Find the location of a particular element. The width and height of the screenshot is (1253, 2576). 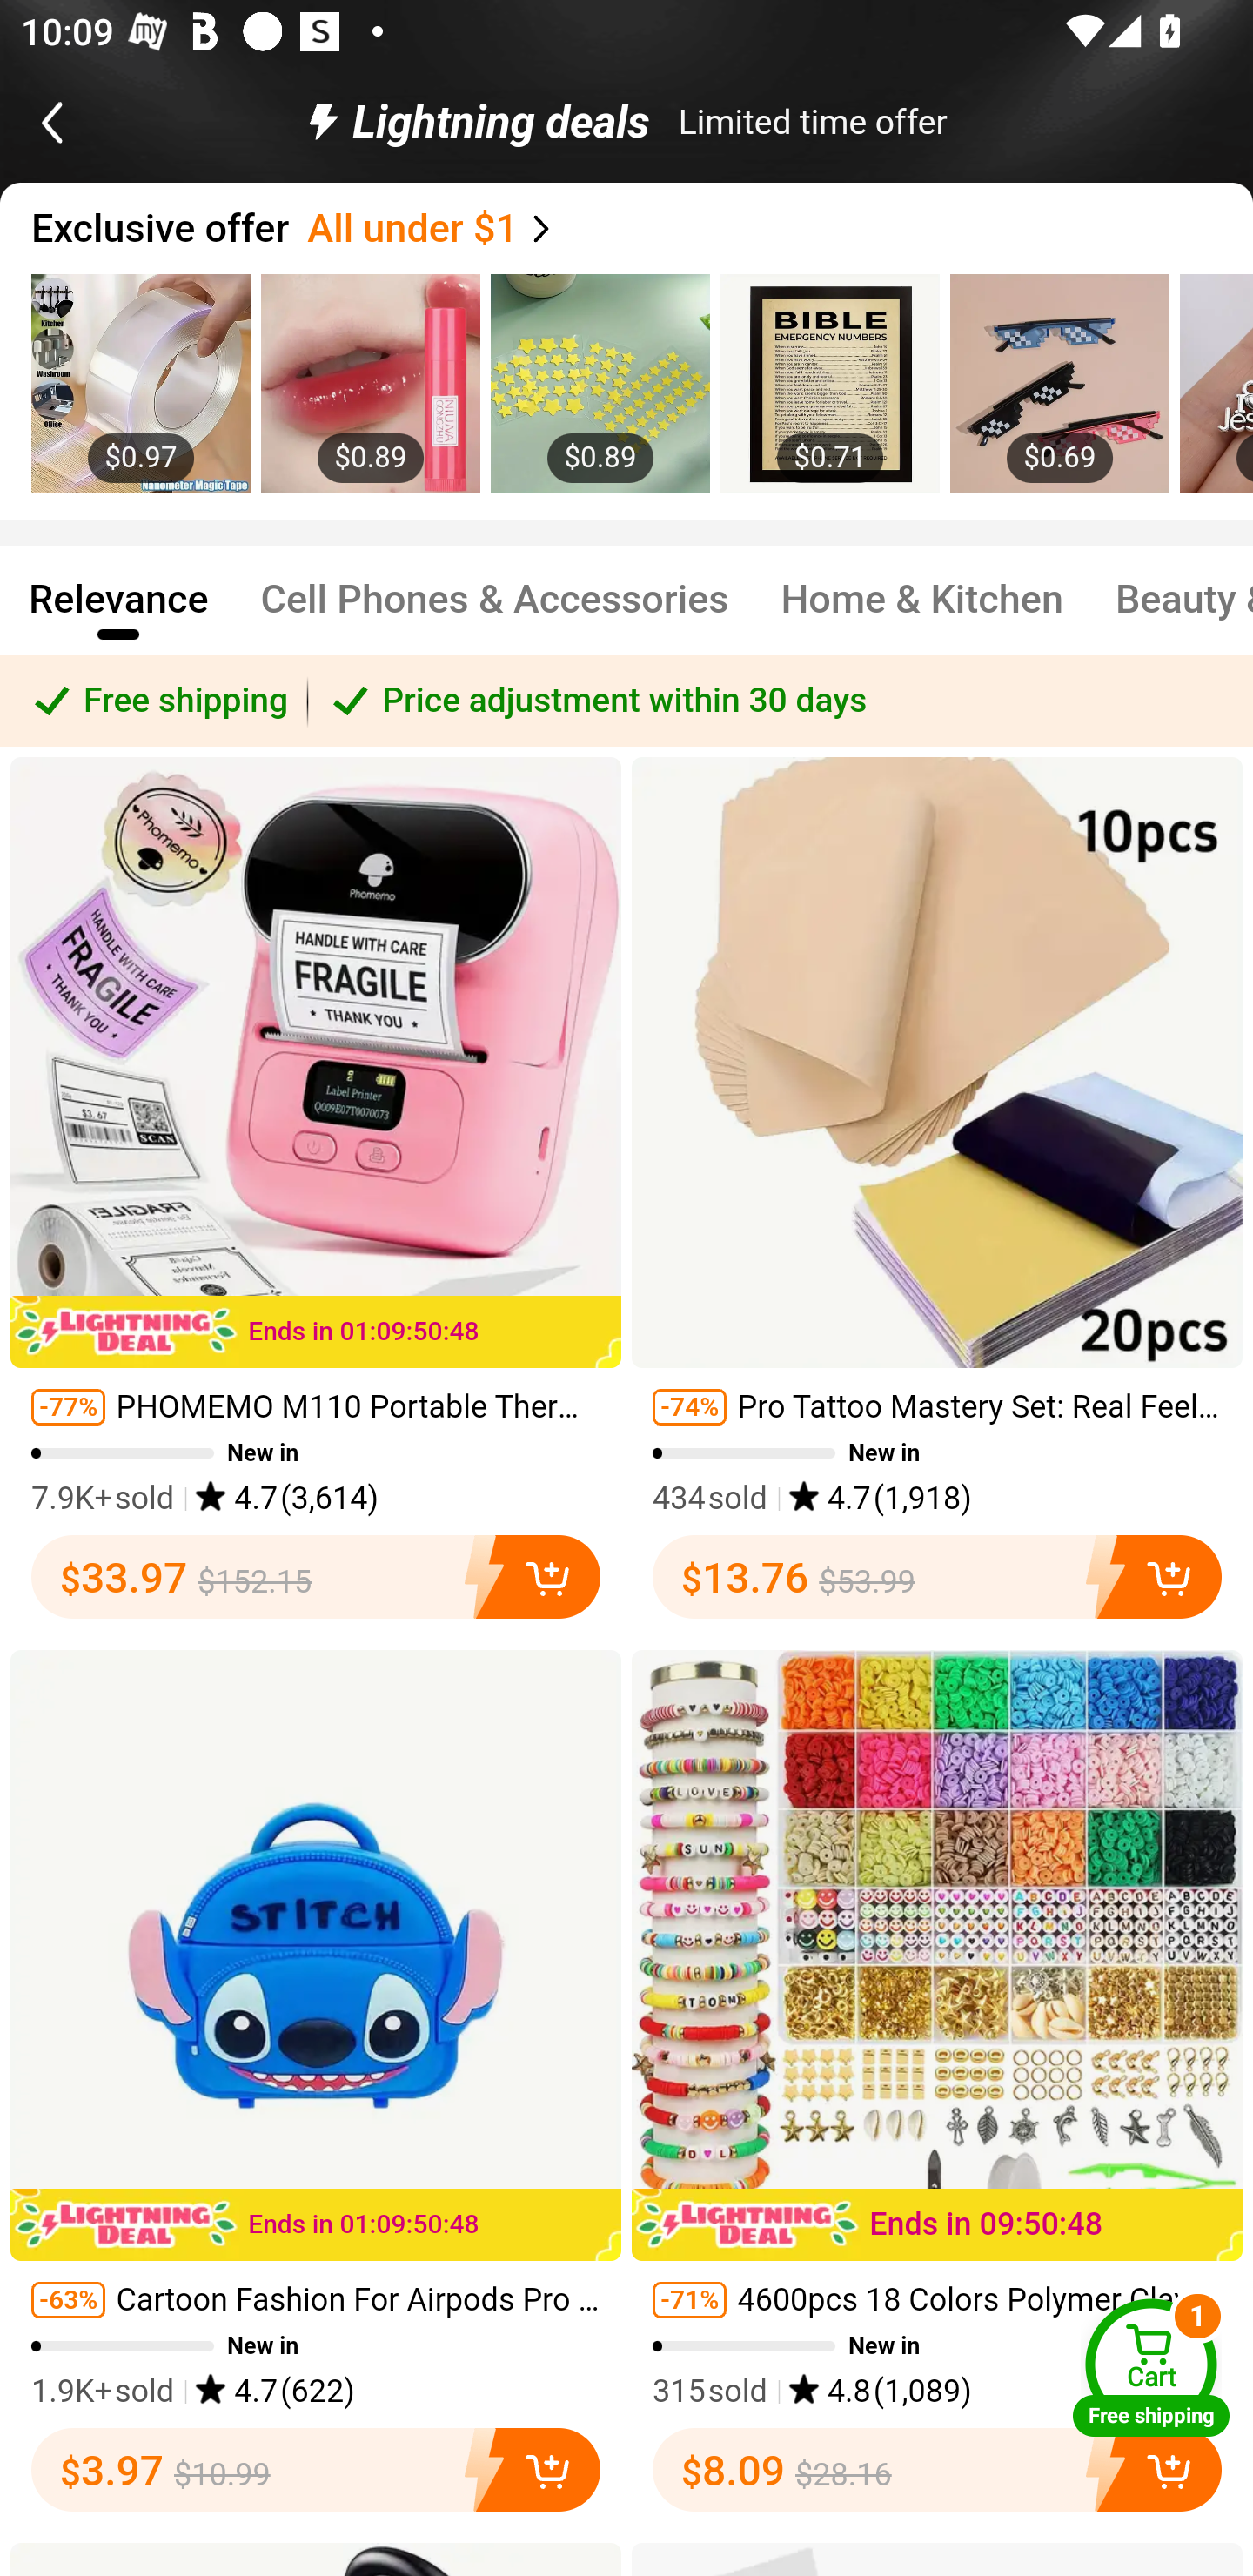

Home & Kitchen is located at coordinates (922, 613).